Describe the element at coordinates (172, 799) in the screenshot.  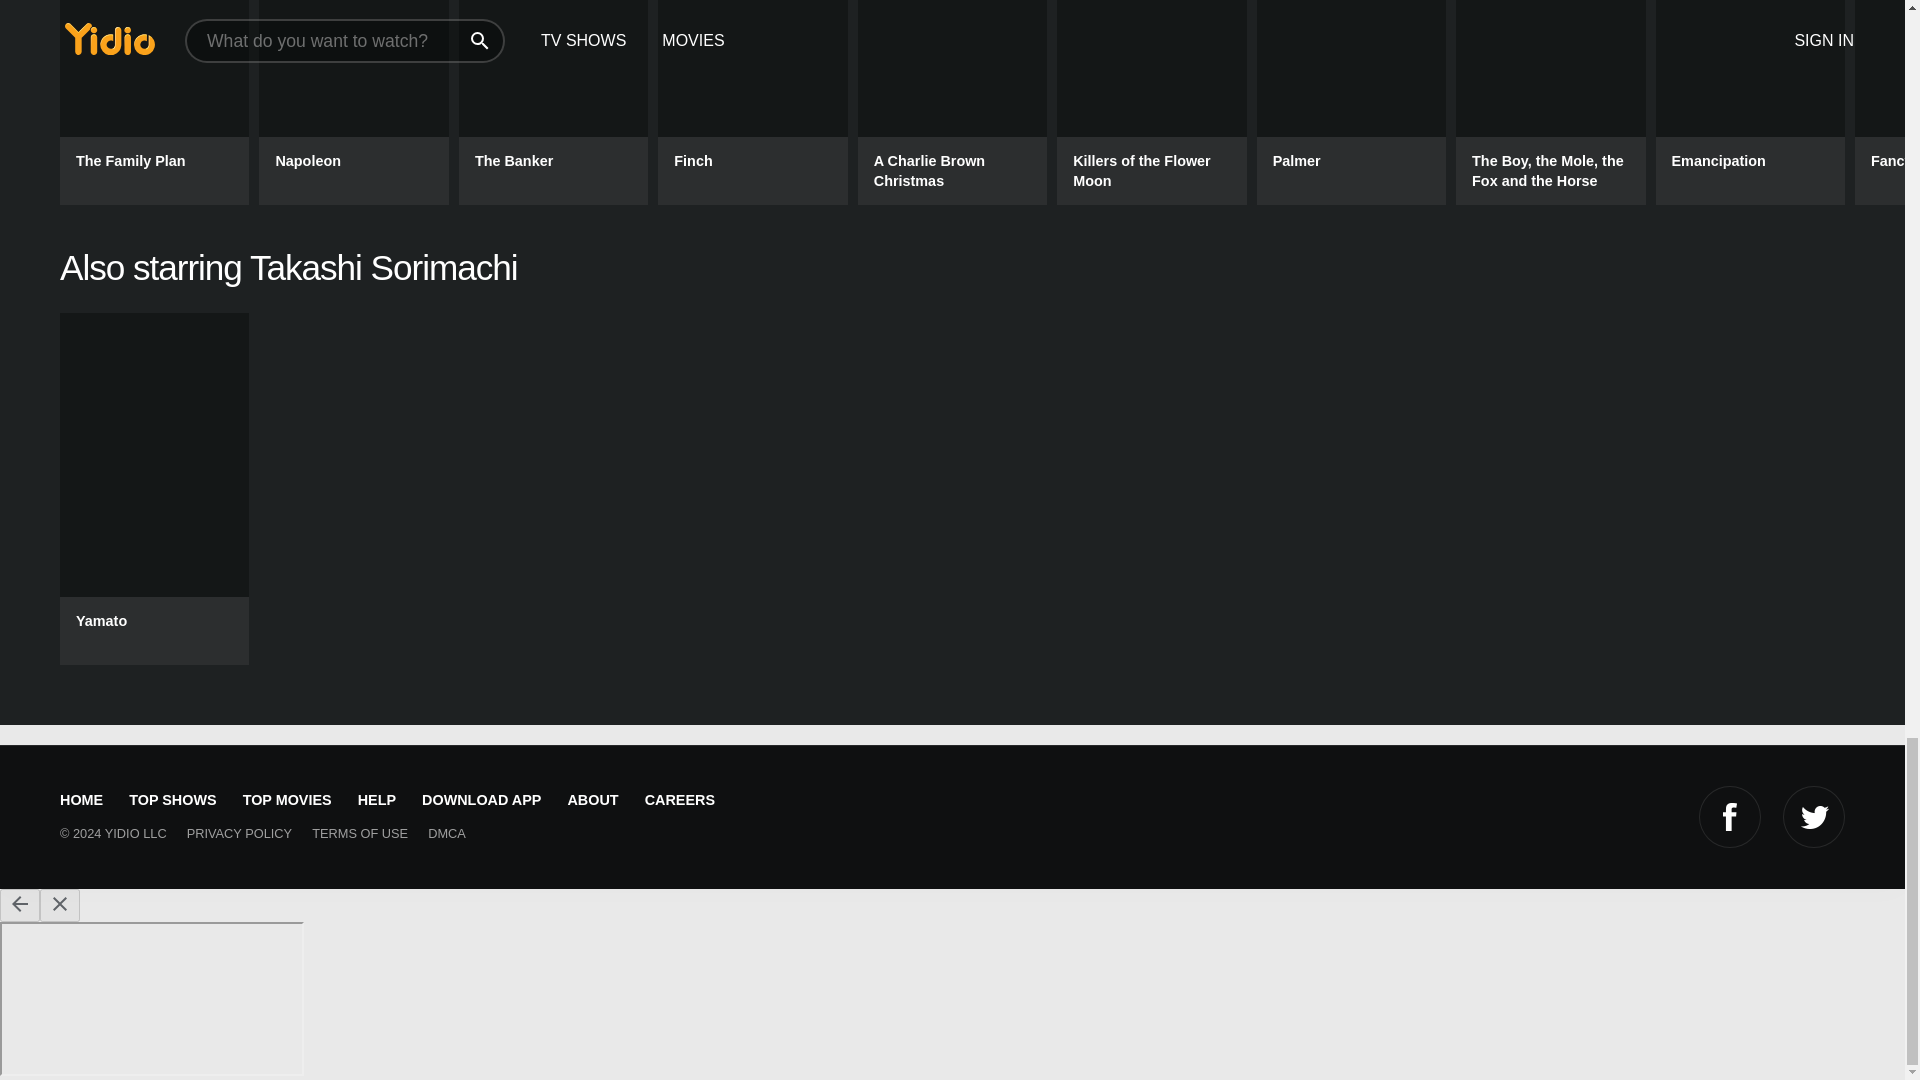
I see `TOP SHOWS` at that location.